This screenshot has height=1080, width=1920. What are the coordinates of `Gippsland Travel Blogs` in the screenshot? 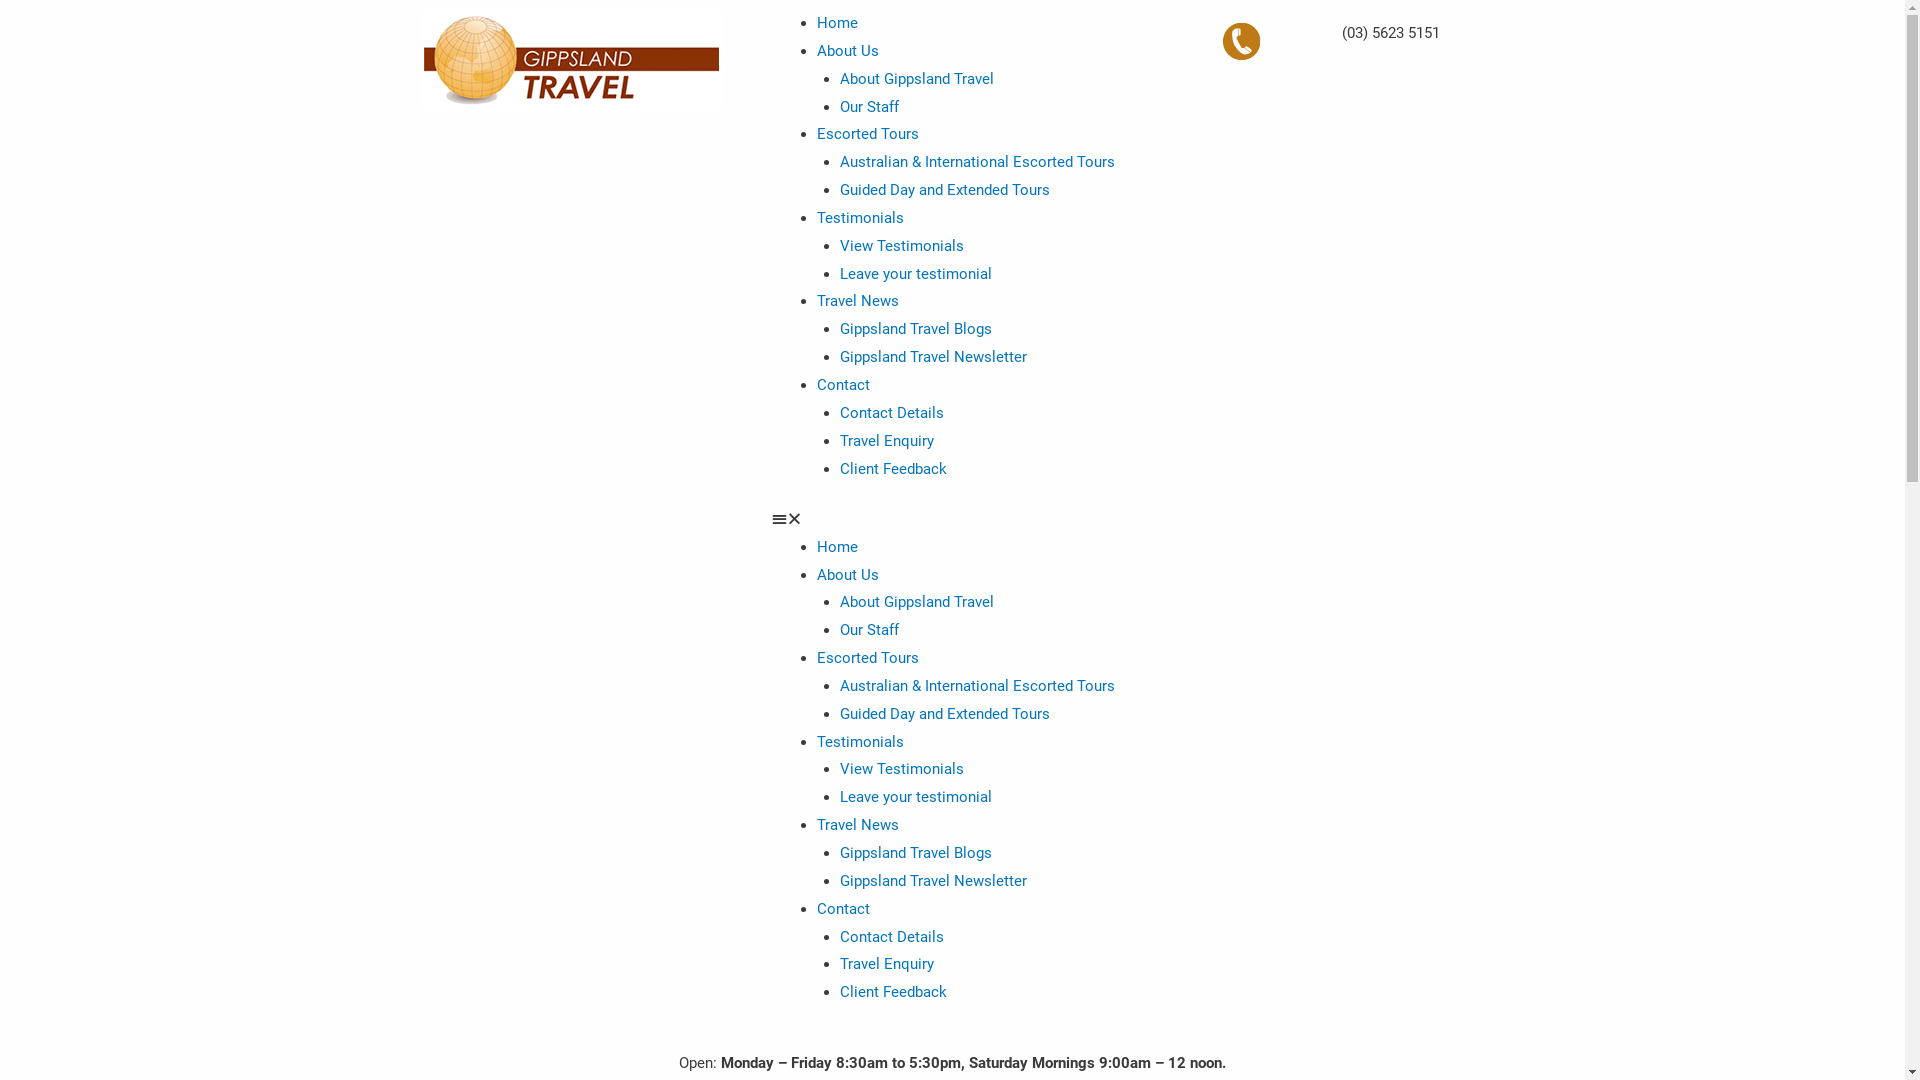 It's located at (916, 329).